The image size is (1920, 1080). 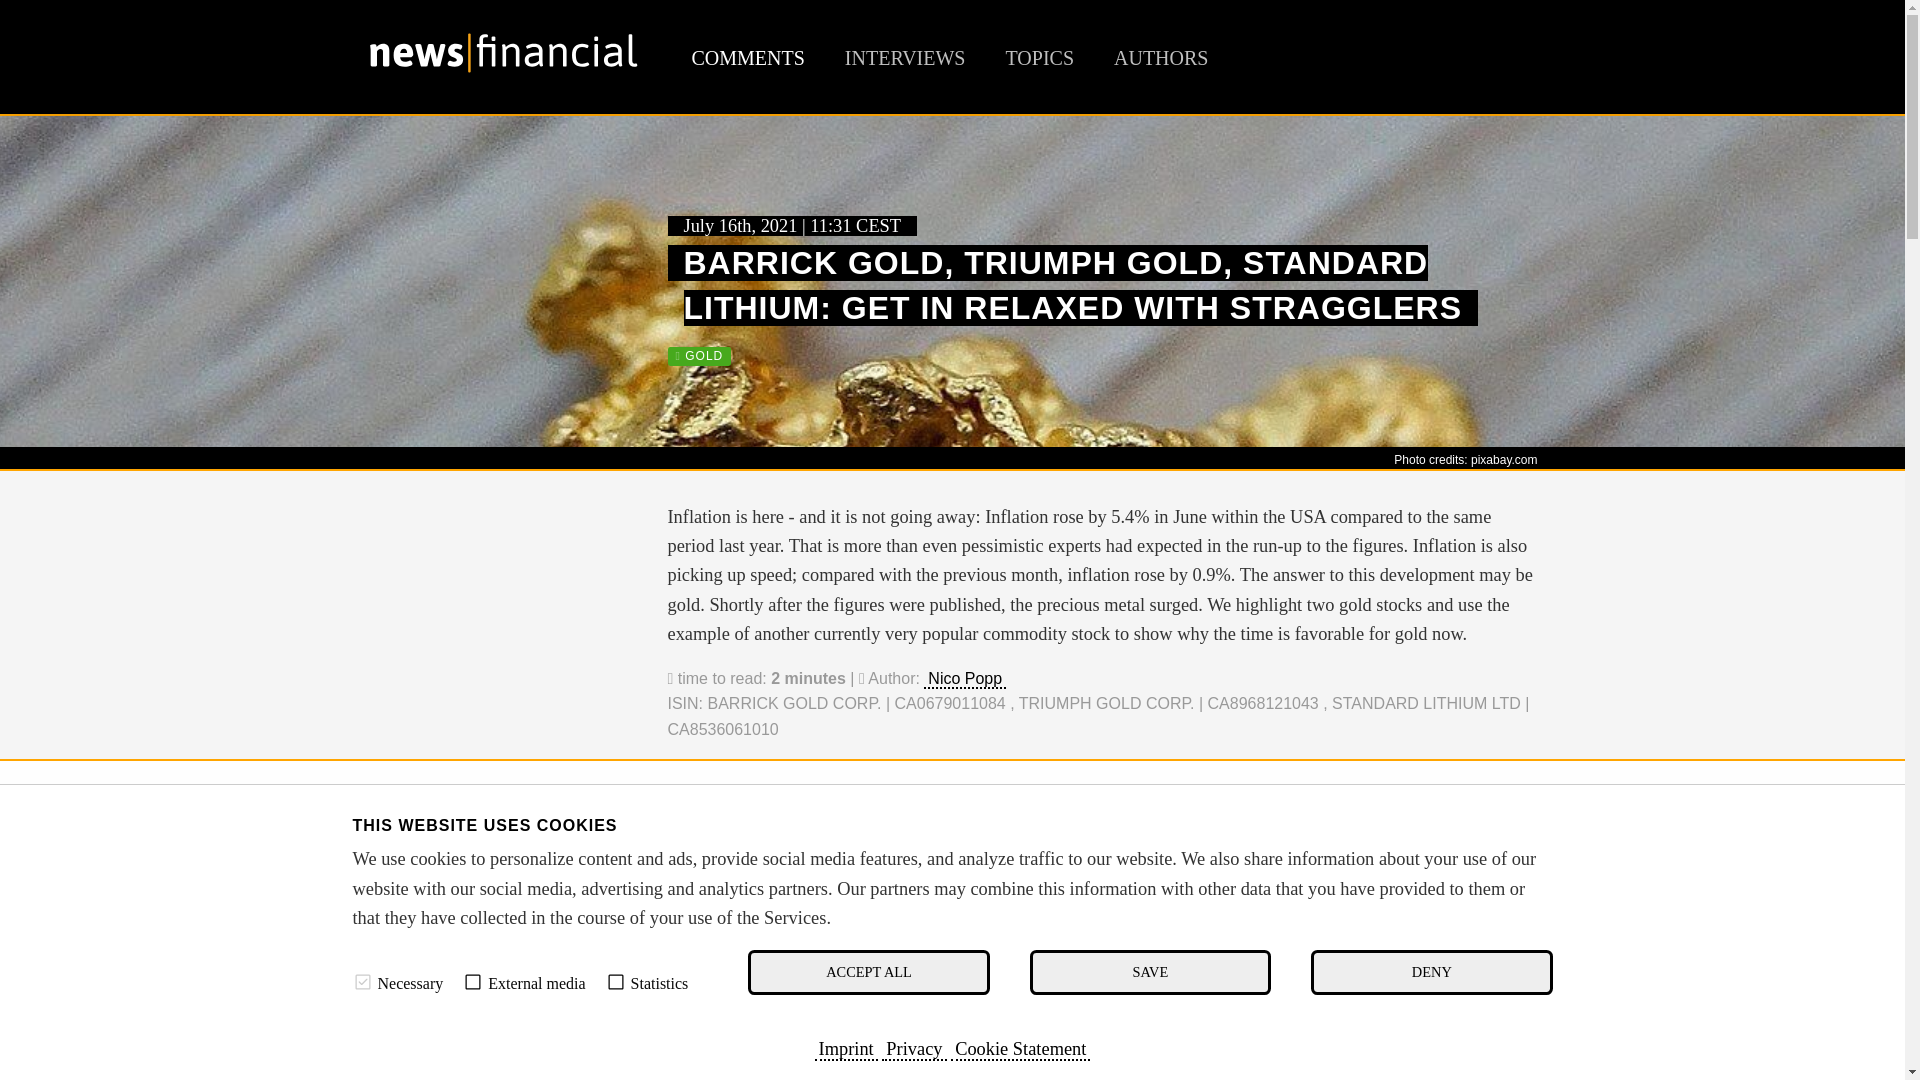 What do you see at coordinates (1160, 58) in the screenshot?
I see `AUTHORS` at bounding box center [1160, 58].